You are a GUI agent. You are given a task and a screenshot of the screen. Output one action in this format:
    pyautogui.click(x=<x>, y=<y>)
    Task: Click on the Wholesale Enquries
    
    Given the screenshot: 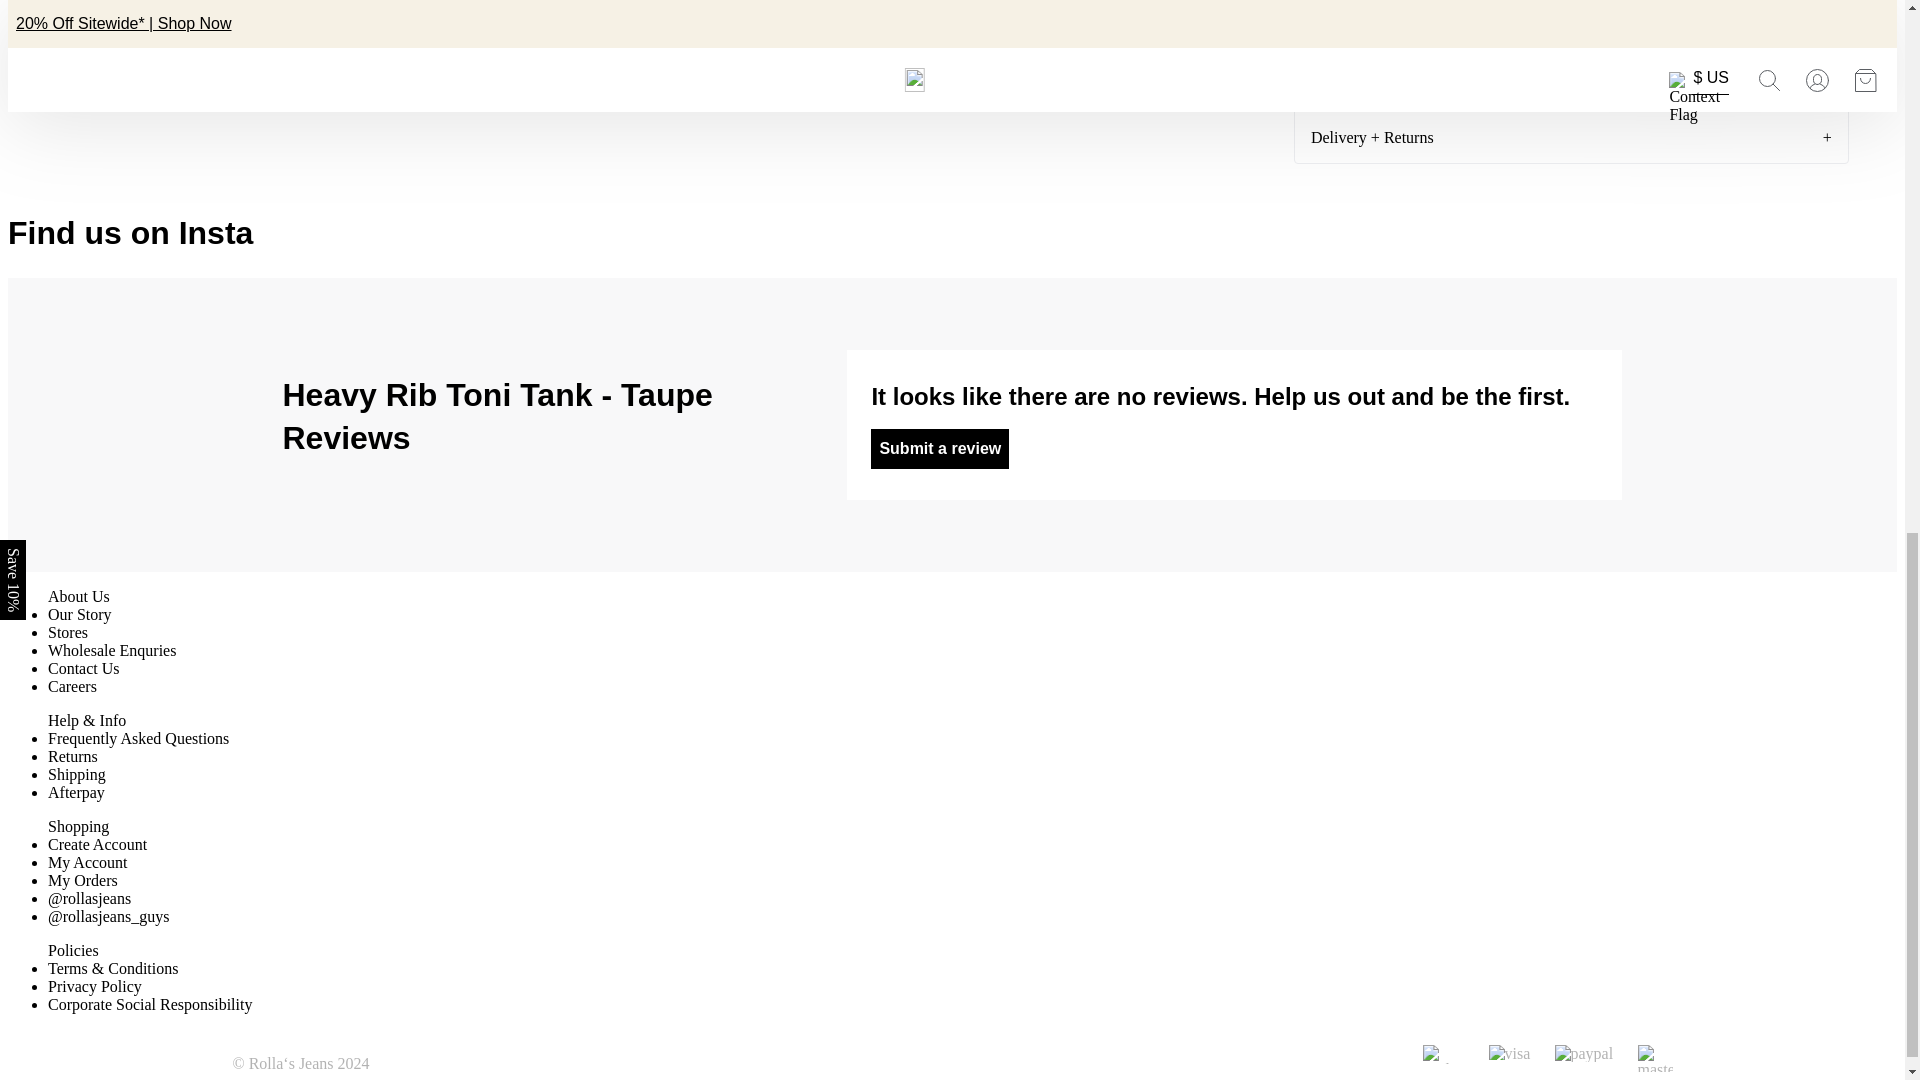 What is the action you would take?
    pyautogui.click(x=112, y=650)
    